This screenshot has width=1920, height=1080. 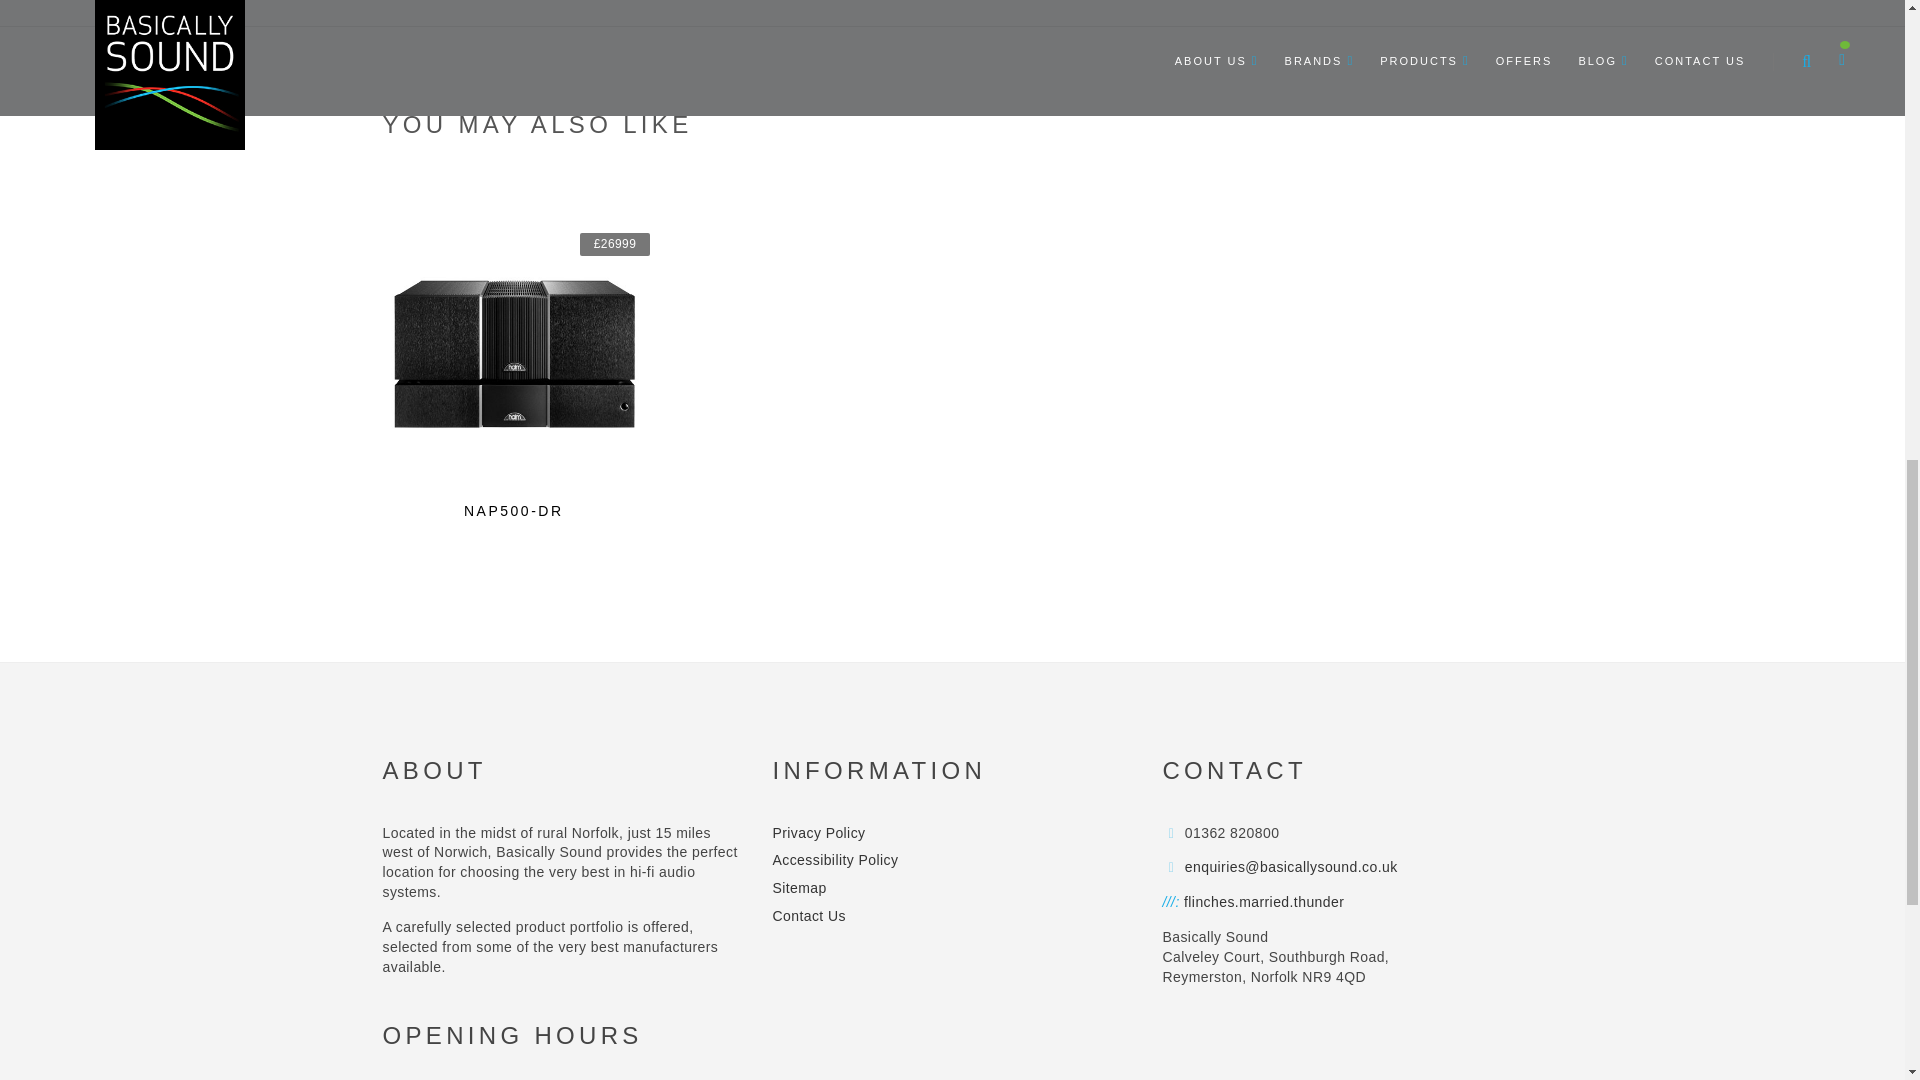 I want to click on Sitemap, so click(x=798, y=893).